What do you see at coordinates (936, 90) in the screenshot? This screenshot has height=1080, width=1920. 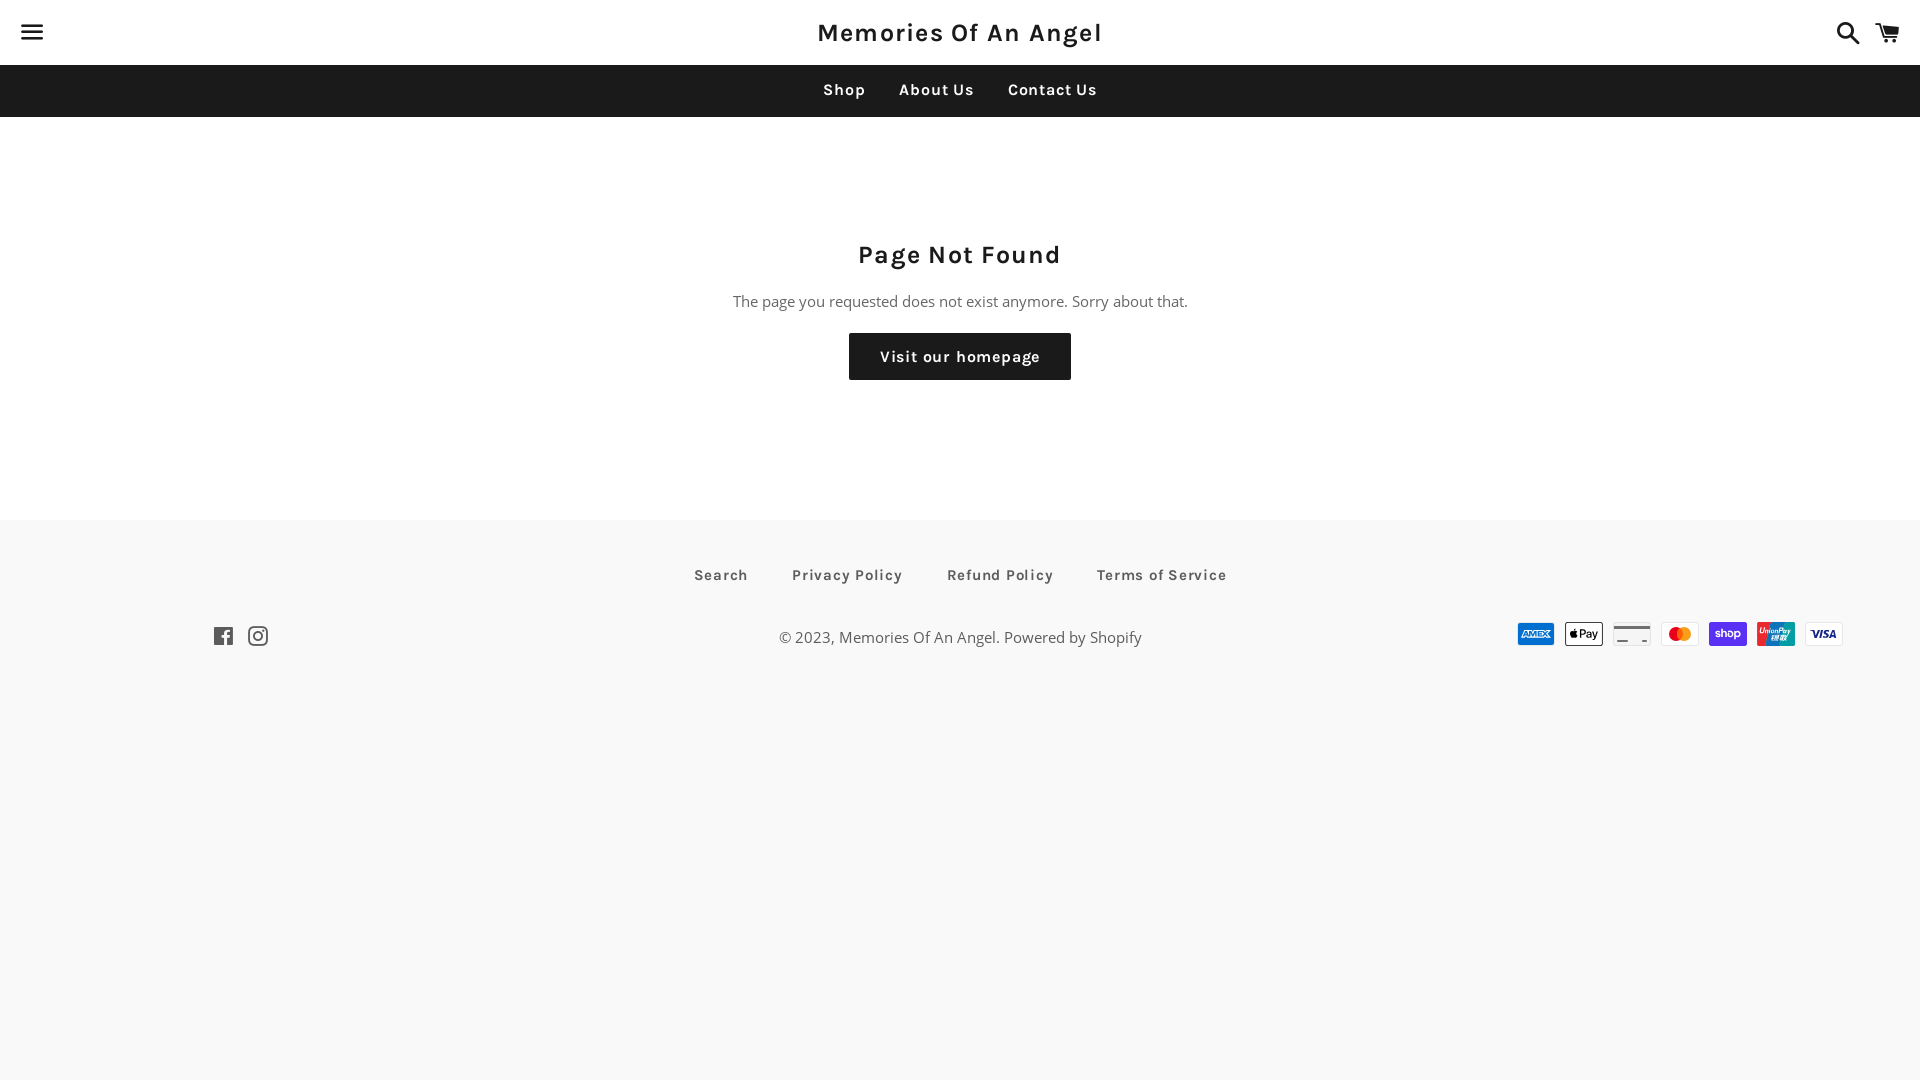 I see `About Us` at bounding box center [936, 90].